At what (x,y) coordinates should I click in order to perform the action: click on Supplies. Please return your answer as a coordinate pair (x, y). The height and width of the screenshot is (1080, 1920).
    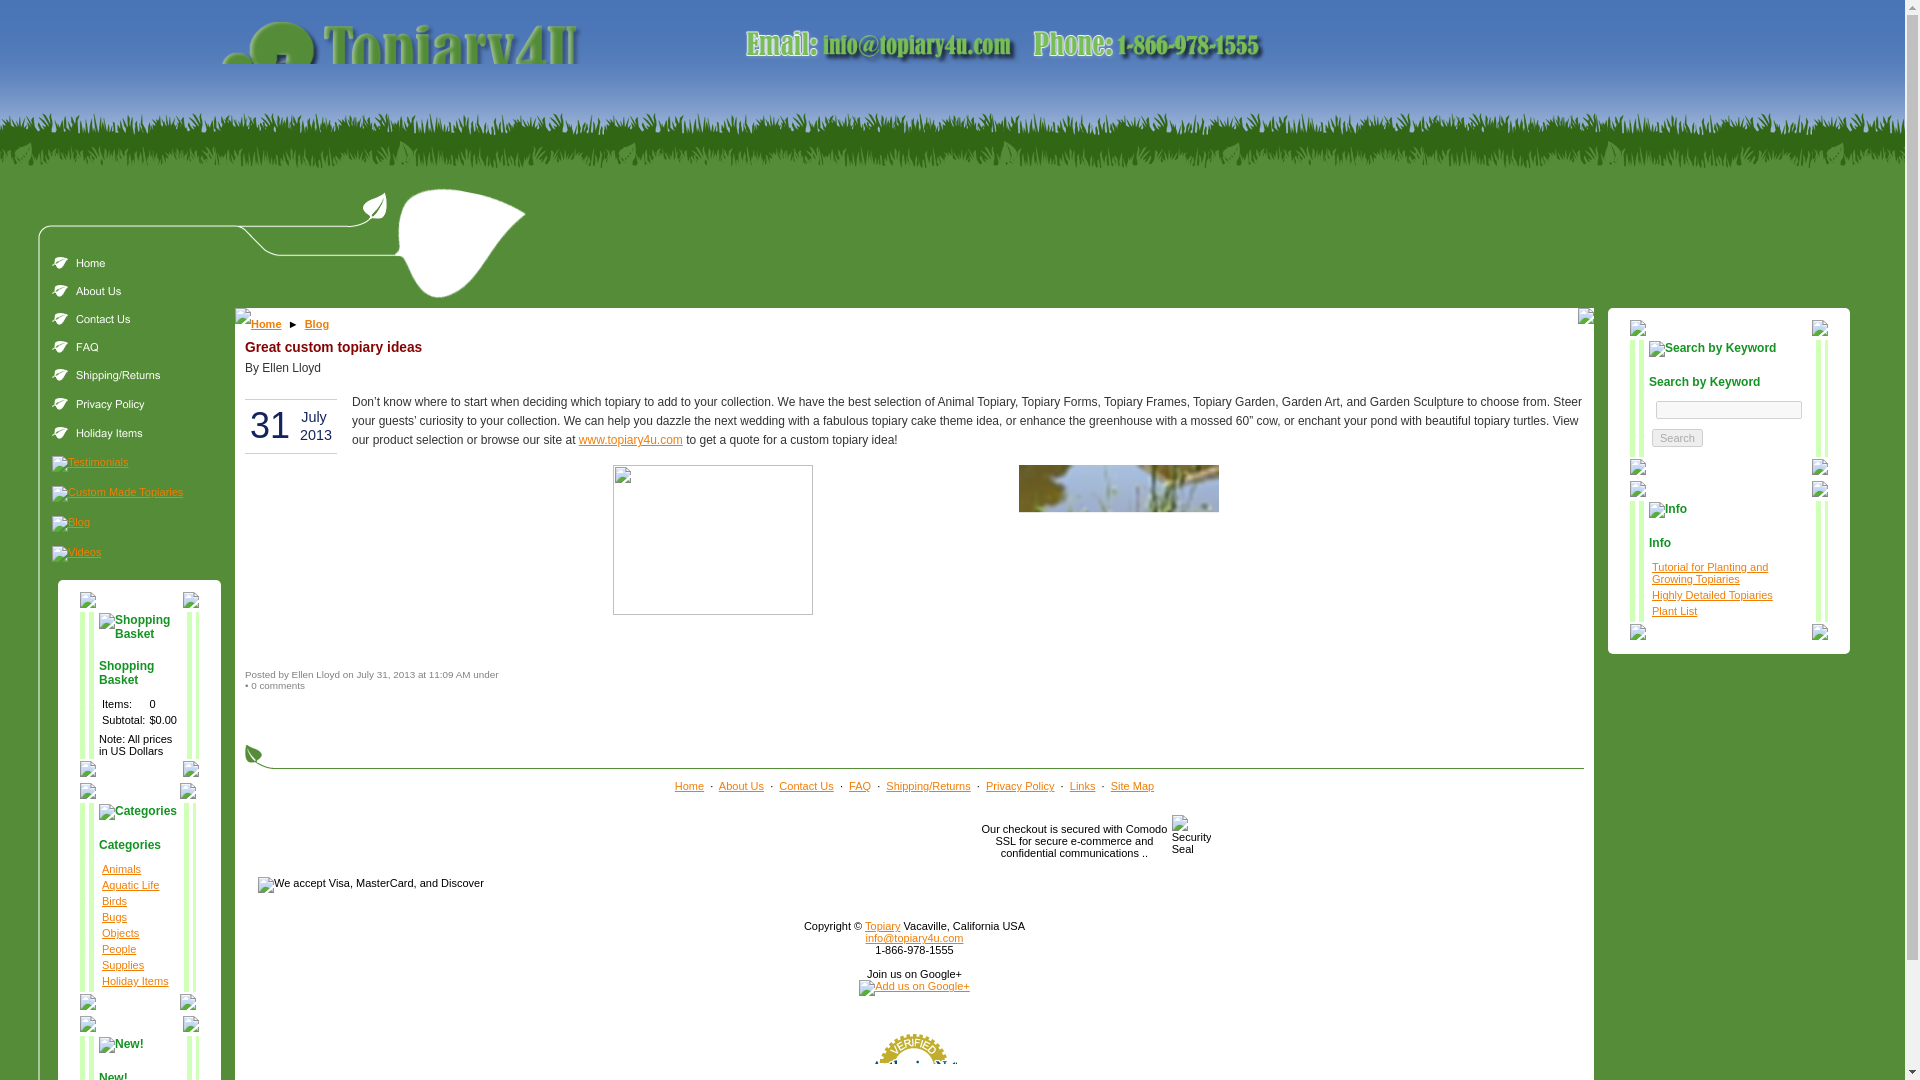
    Looking at the image, I should click on (122, 964).